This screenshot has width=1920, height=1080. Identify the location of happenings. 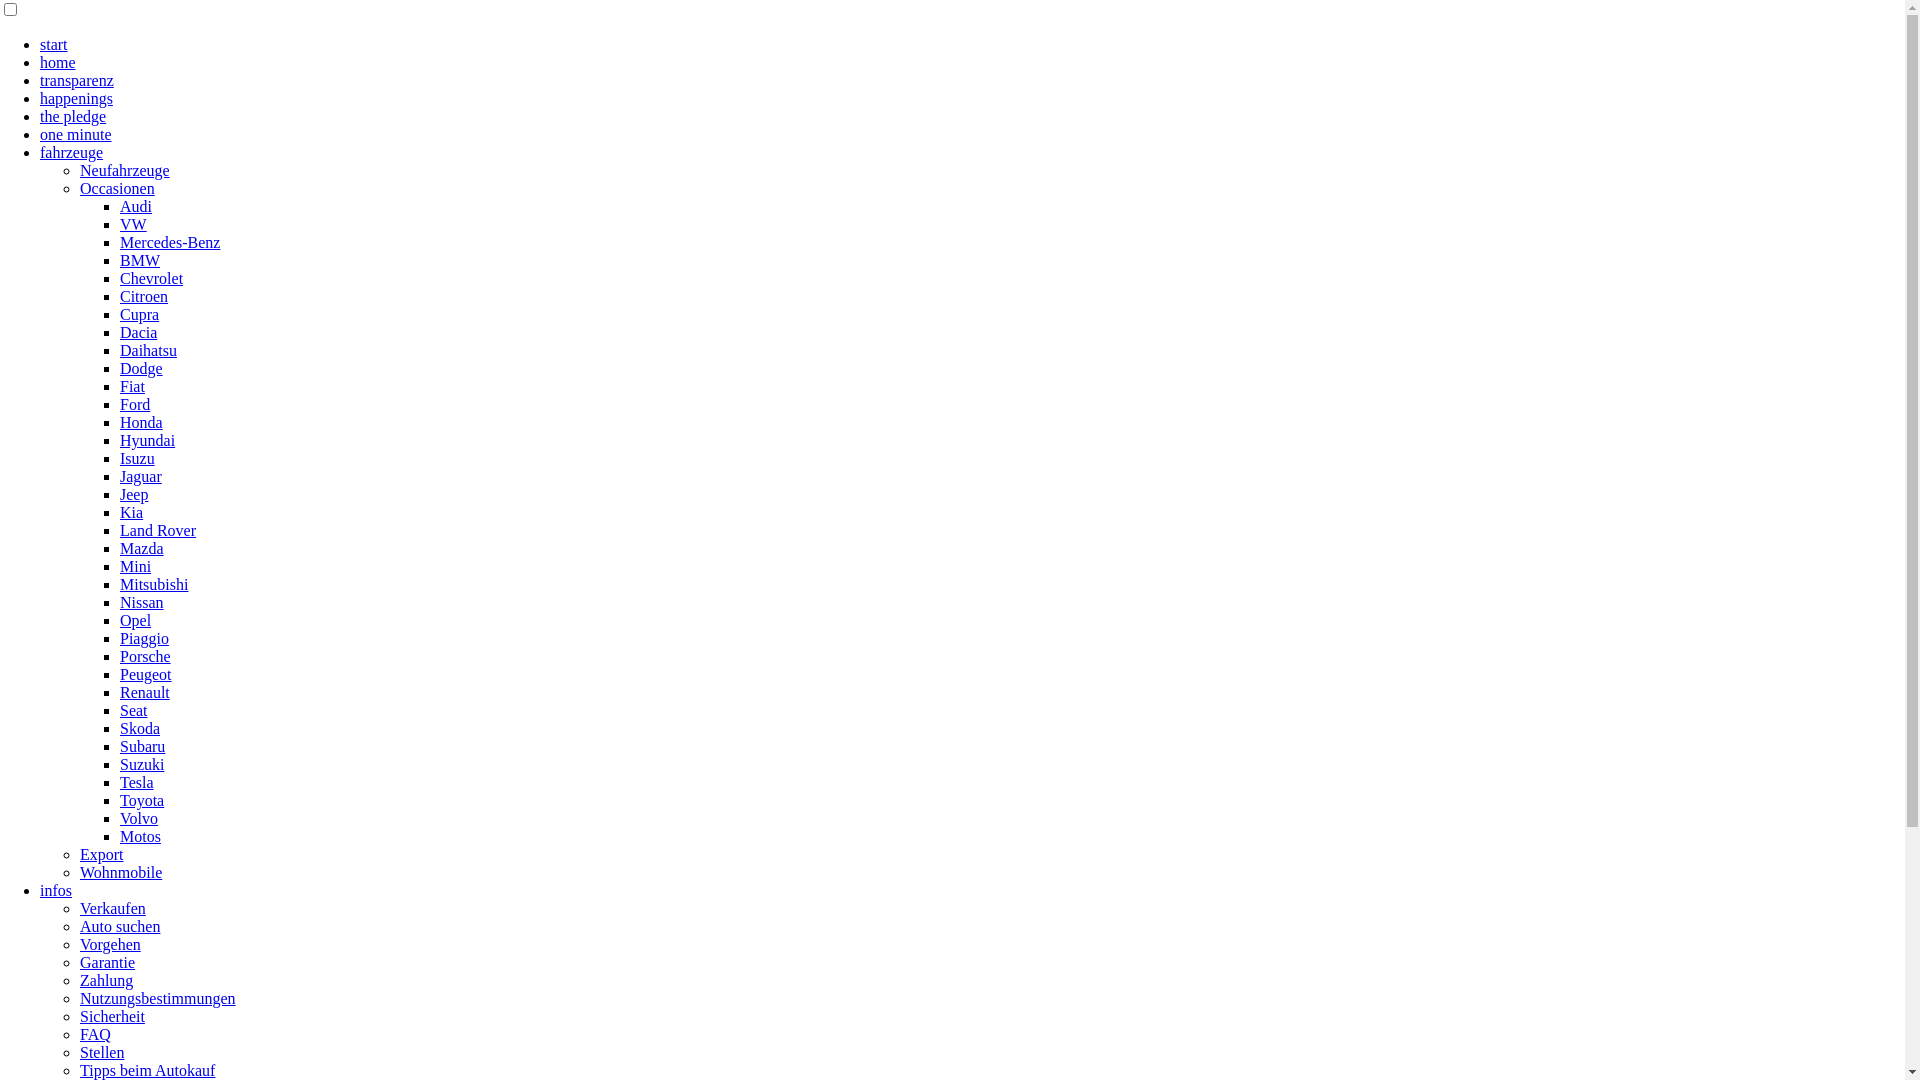
(76, 98).